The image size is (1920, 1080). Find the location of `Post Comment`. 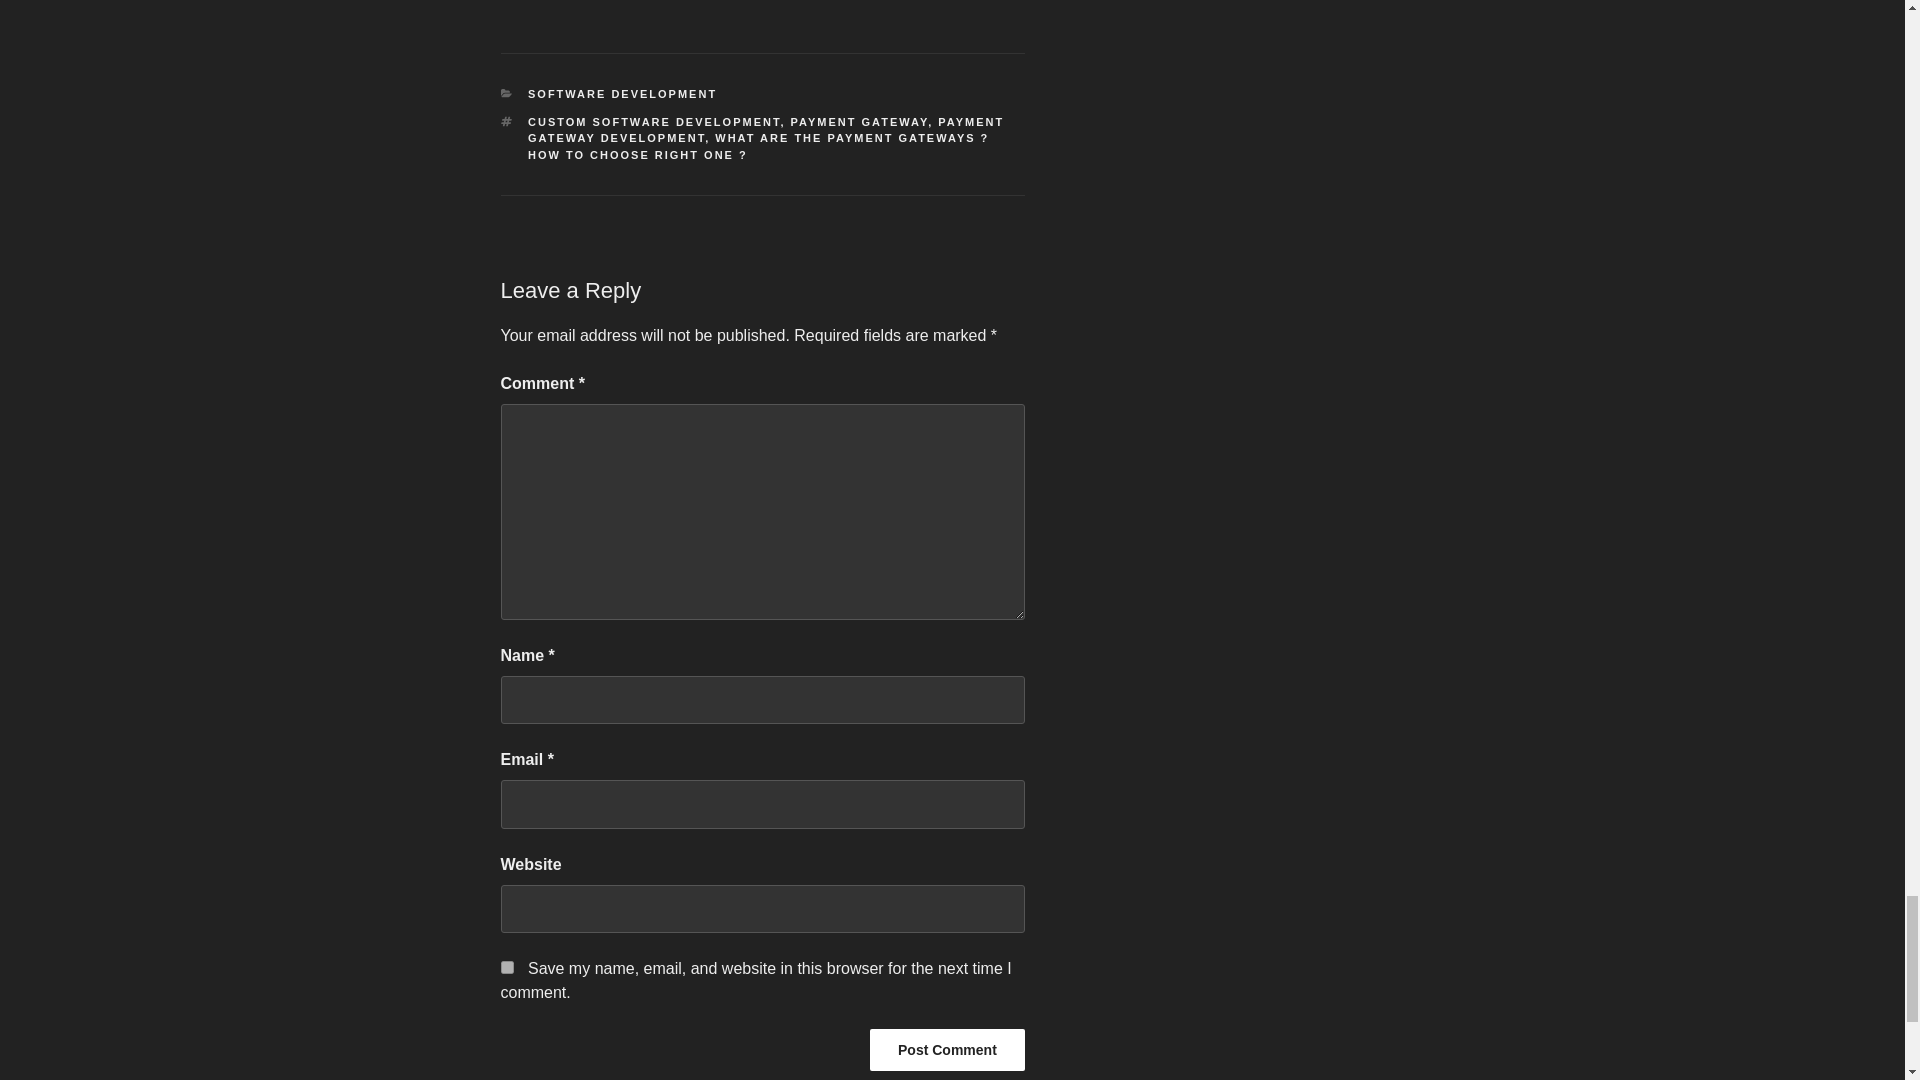

Post Comment is located at coordinates (947, 1050).